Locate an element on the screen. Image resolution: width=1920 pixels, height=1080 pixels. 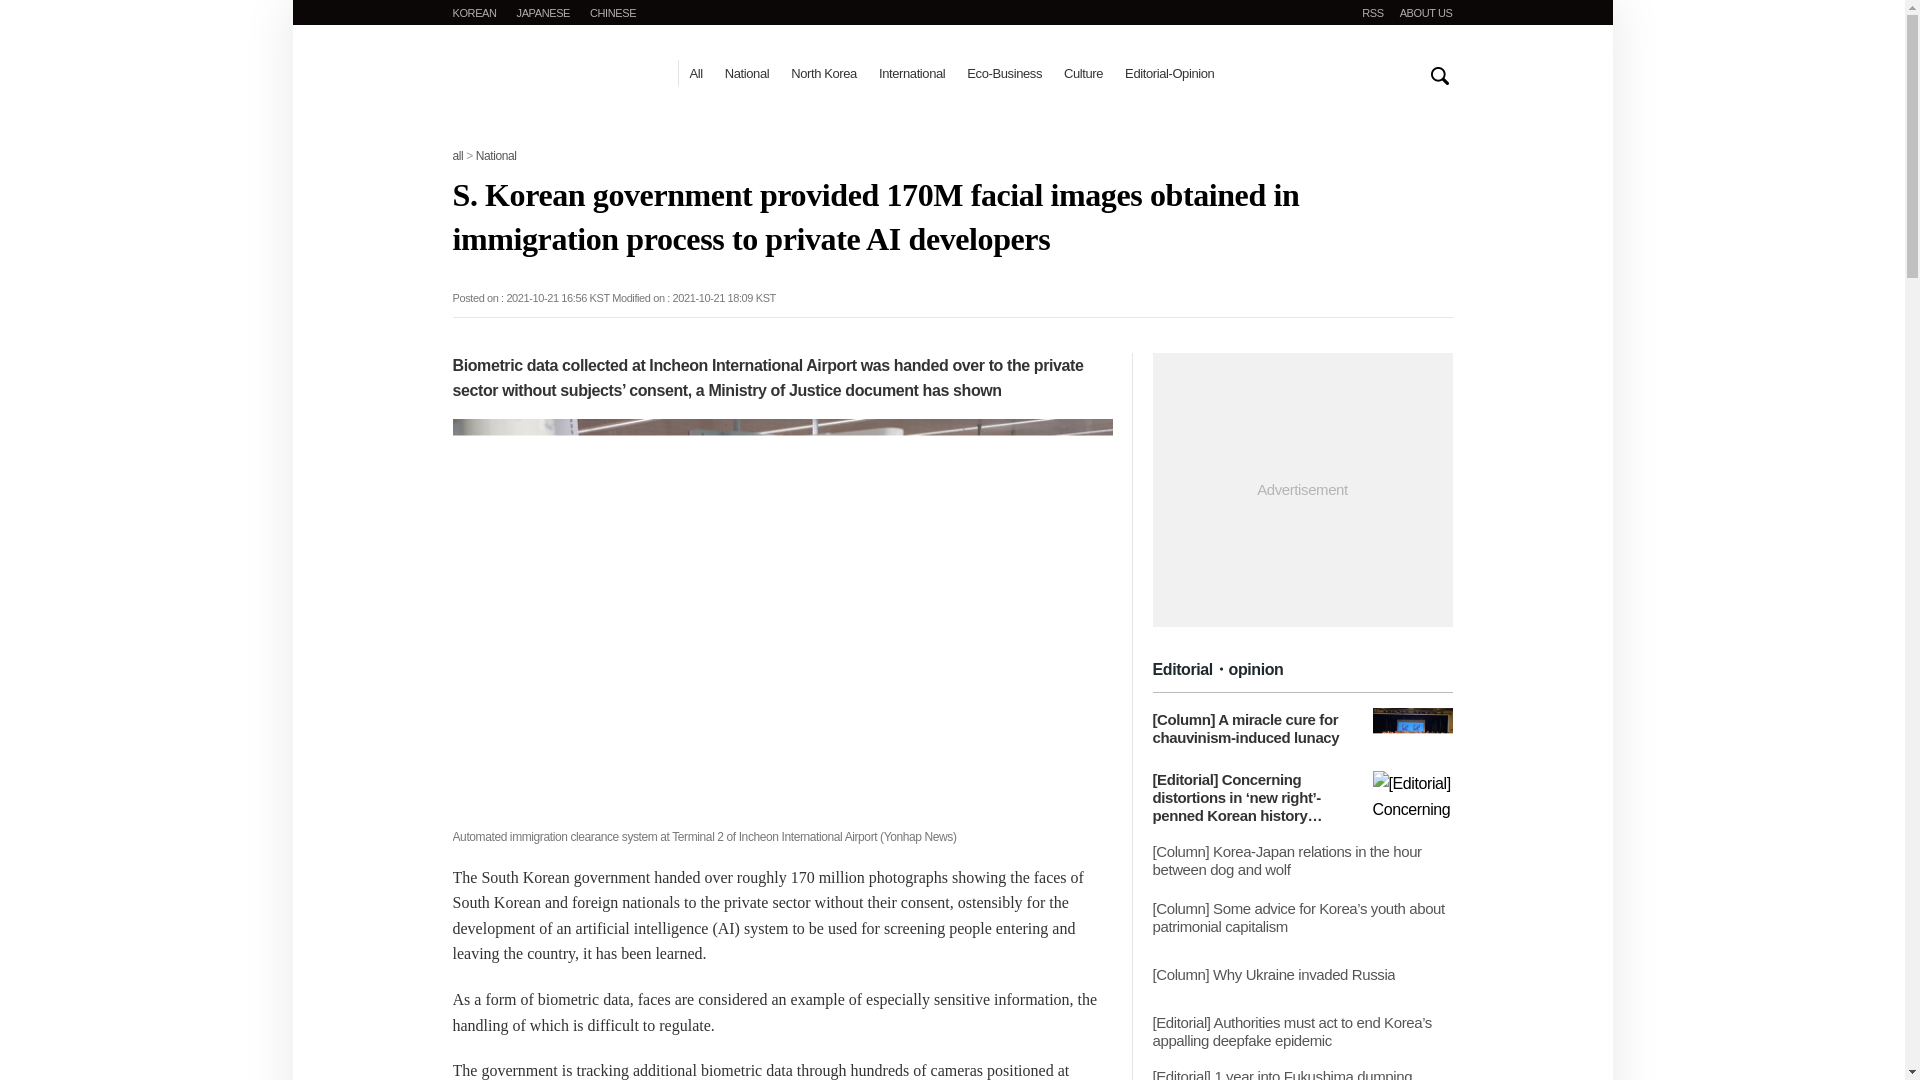
Editorial-Opinion is located at coordinates (1169, 73).